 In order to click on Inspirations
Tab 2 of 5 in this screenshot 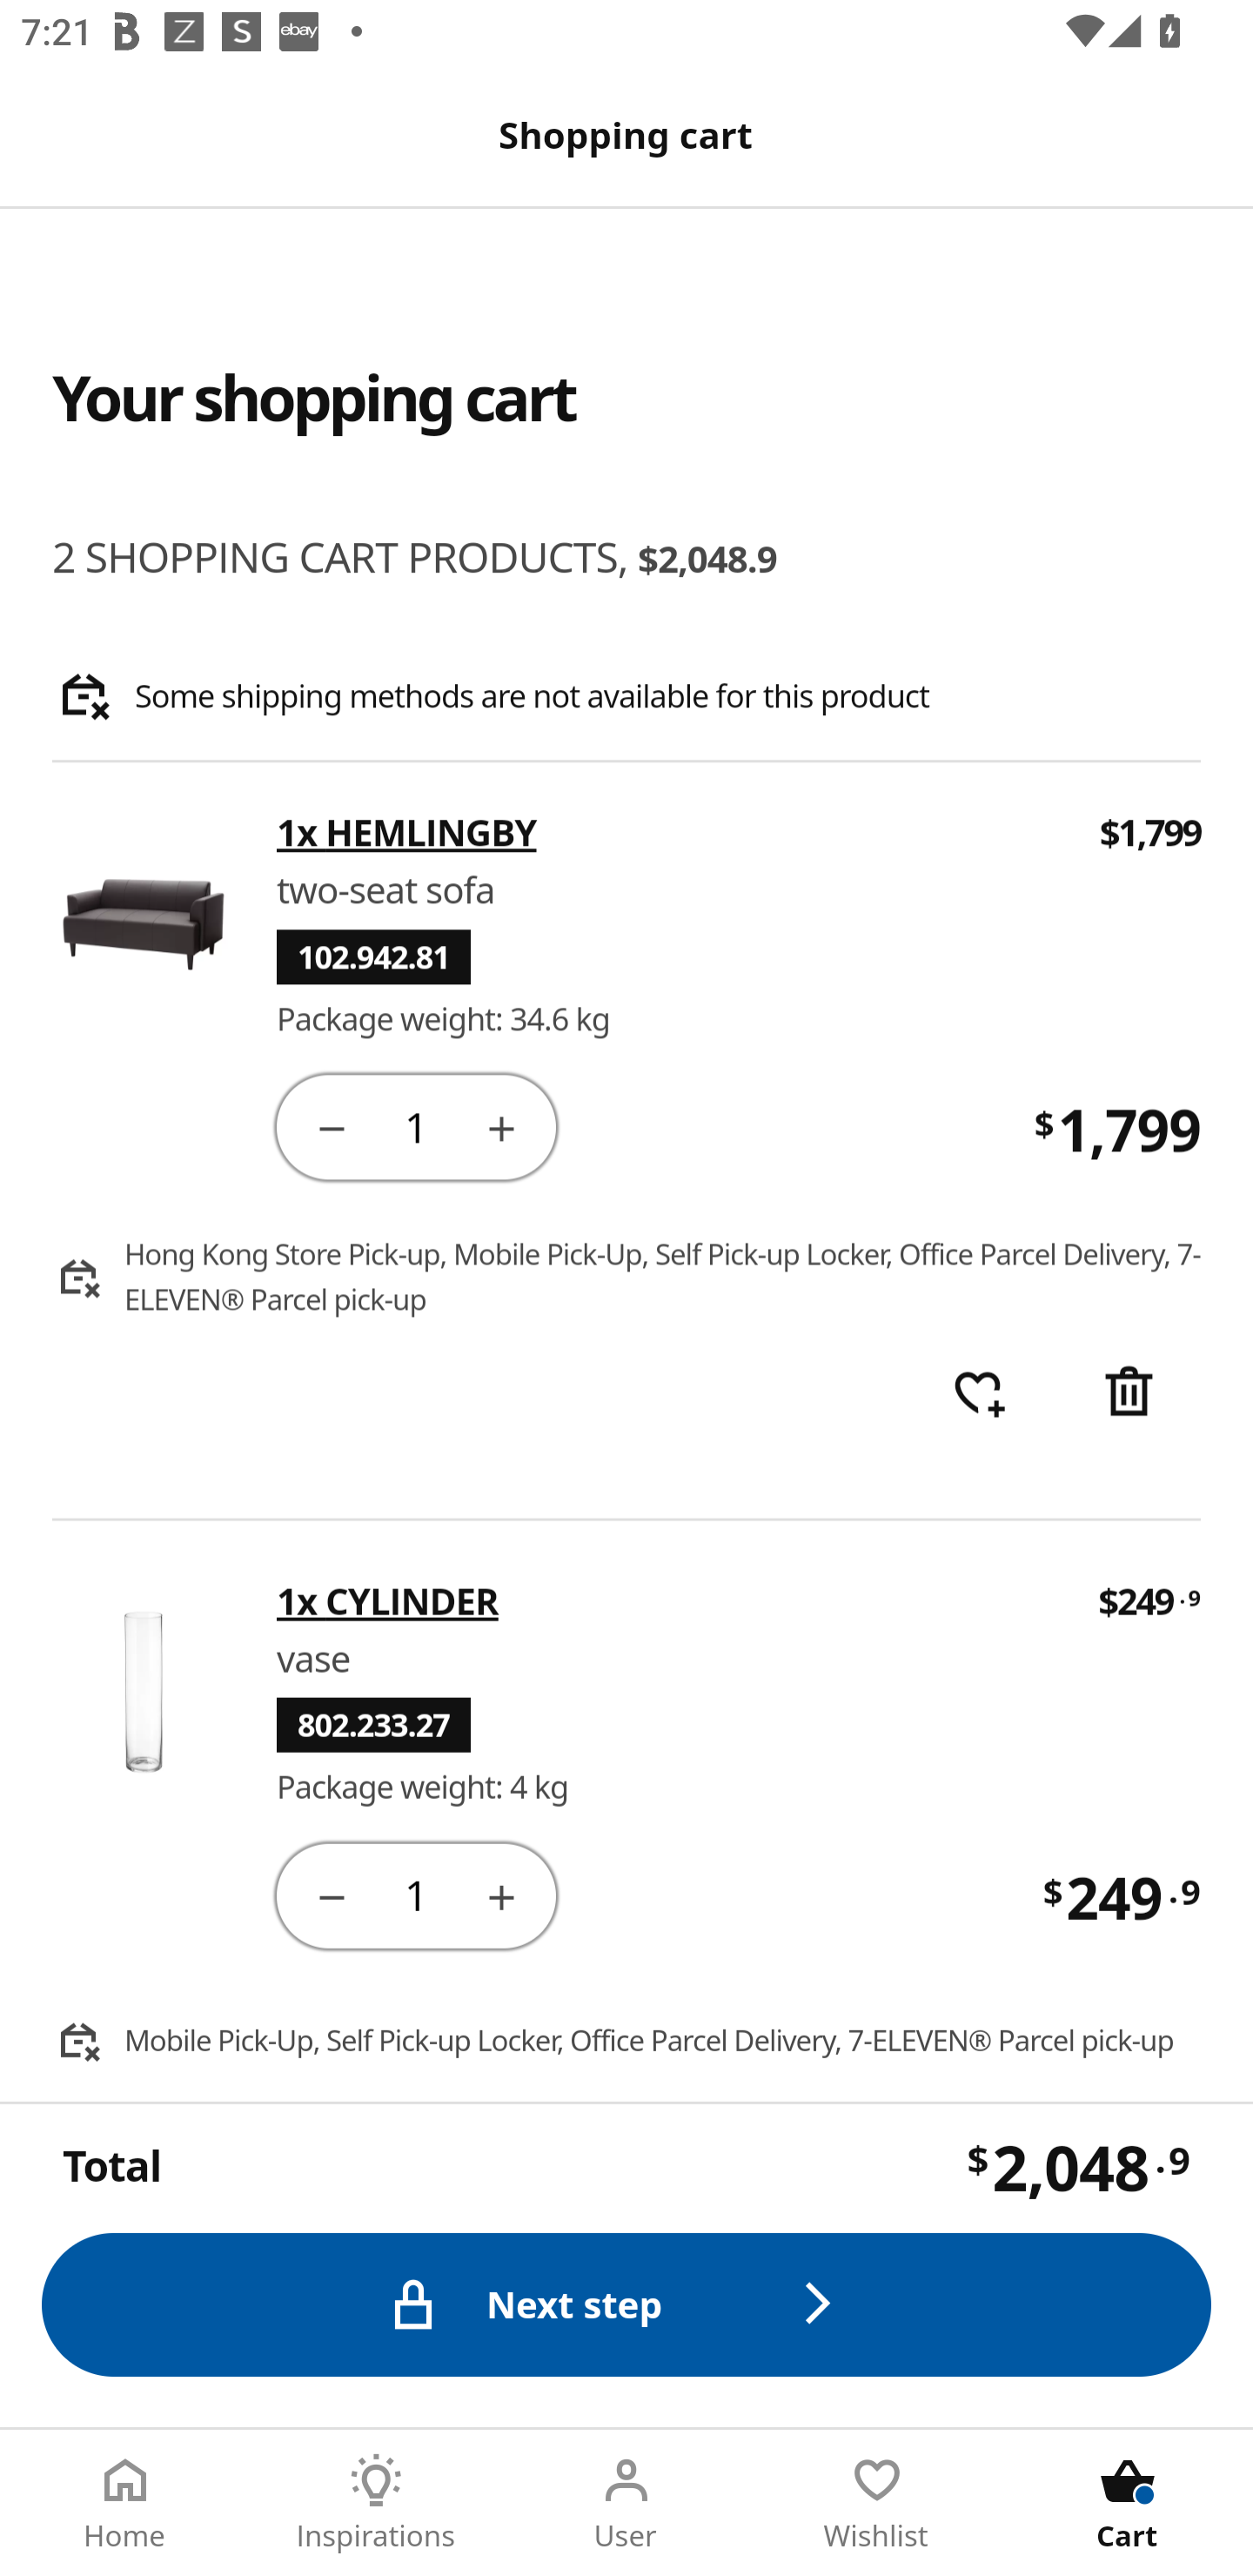, I will do `click(376, 2503)`.